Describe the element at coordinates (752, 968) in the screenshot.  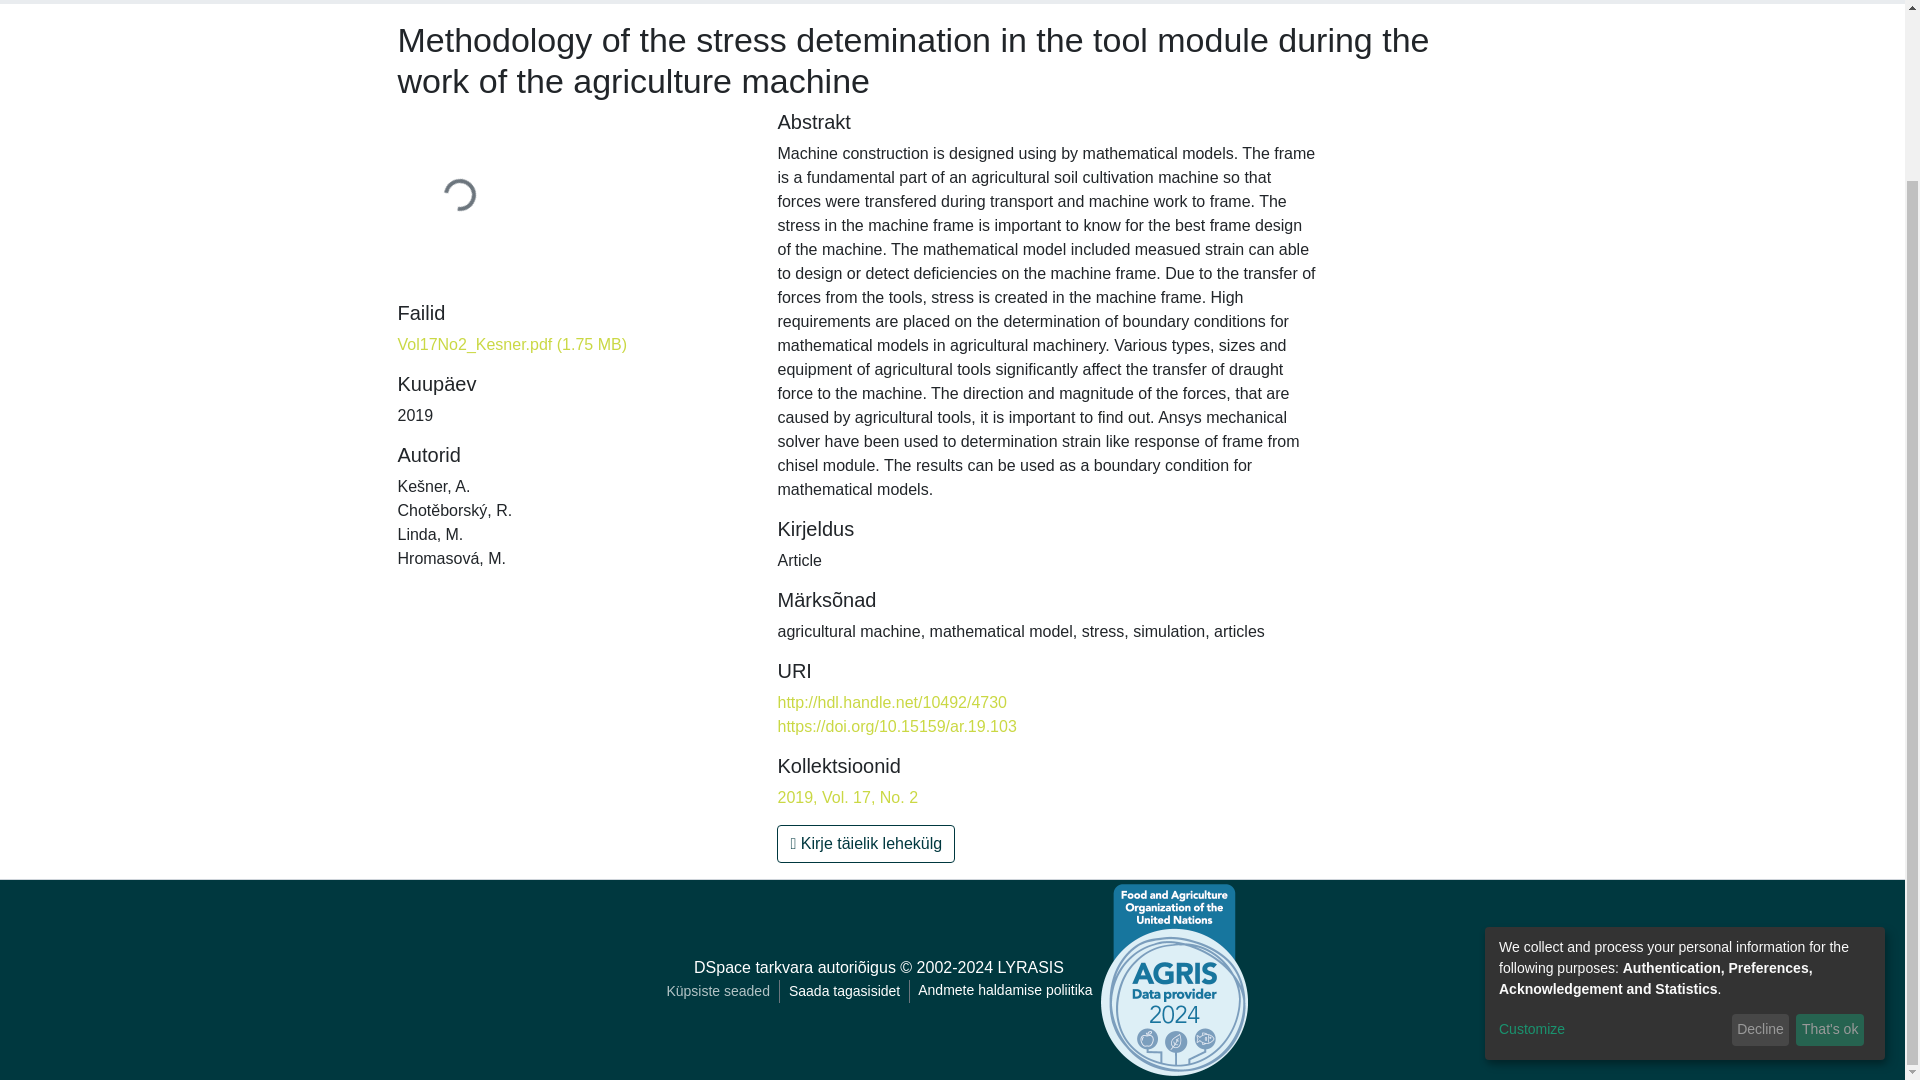
I see `DSpace tarkvara` at that location.